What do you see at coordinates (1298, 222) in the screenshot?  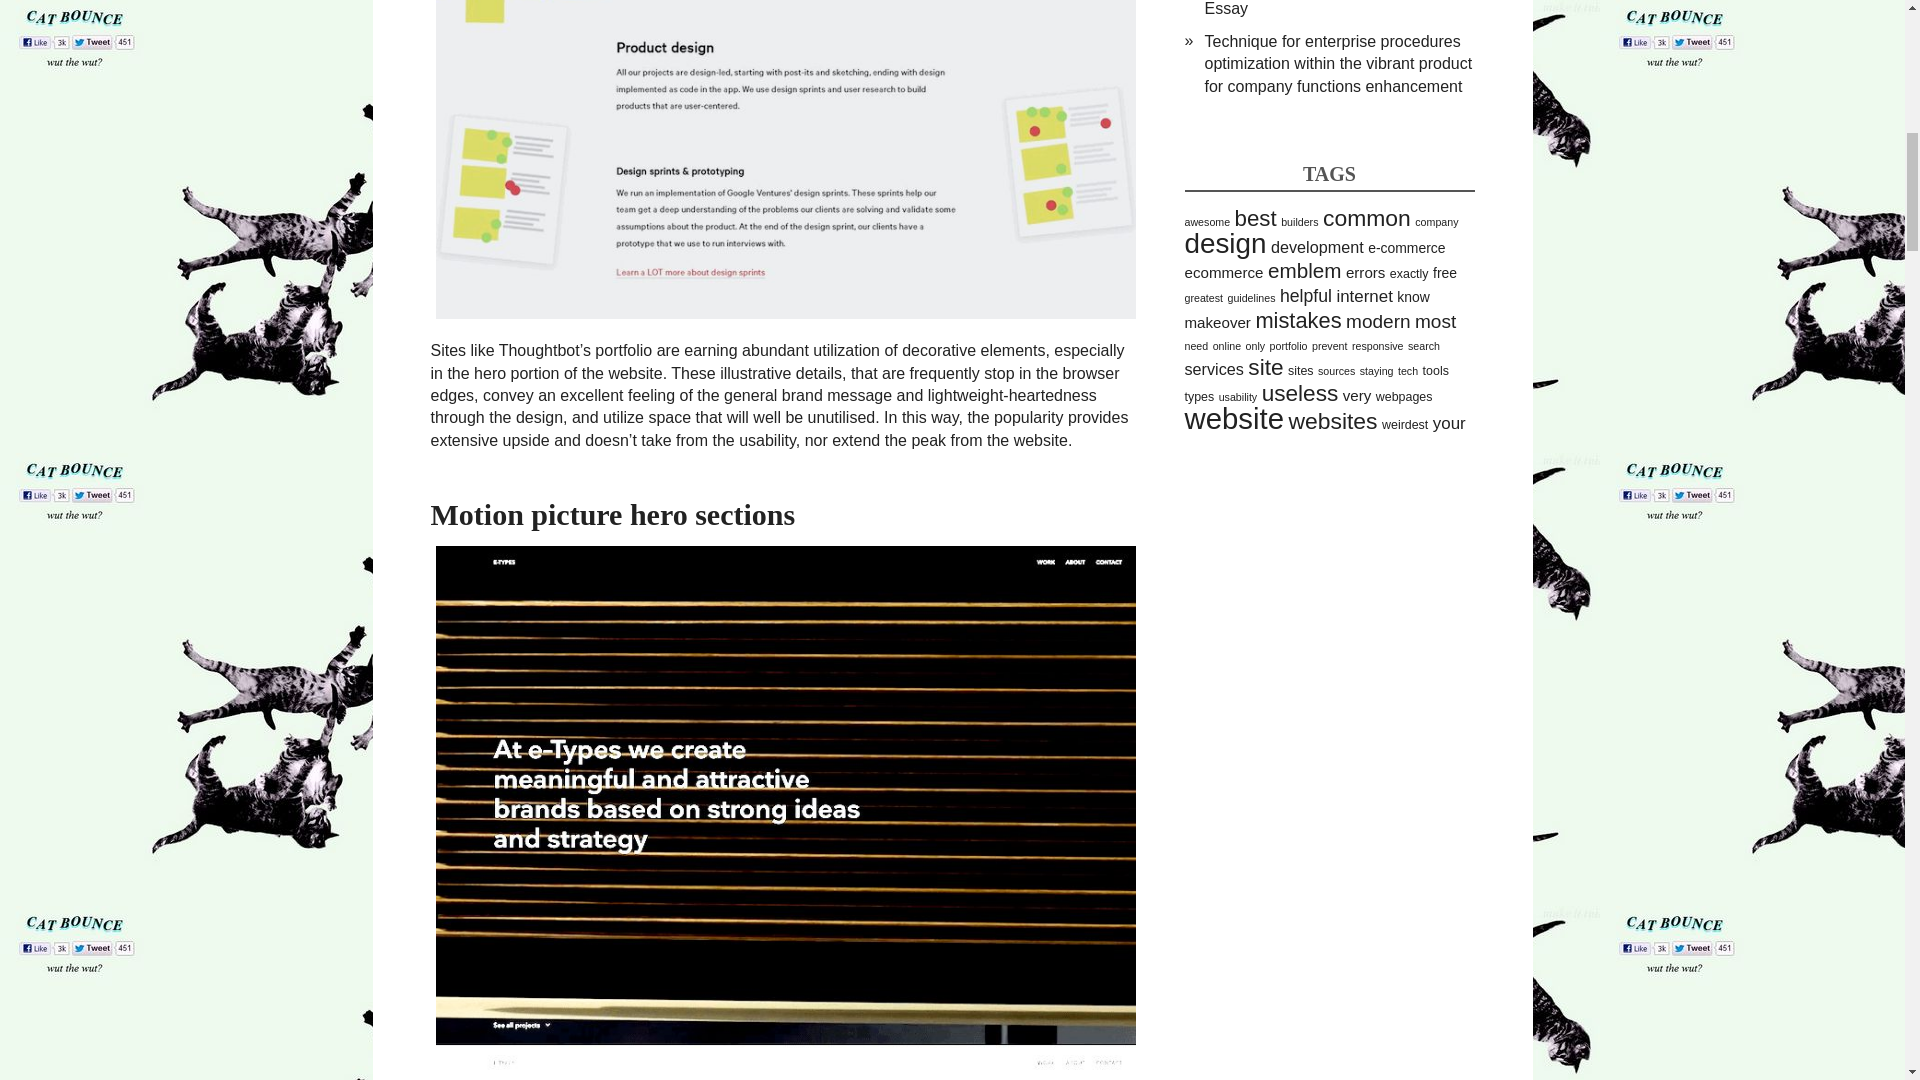 I see `2 topics` at bounding box center [1298, 222].